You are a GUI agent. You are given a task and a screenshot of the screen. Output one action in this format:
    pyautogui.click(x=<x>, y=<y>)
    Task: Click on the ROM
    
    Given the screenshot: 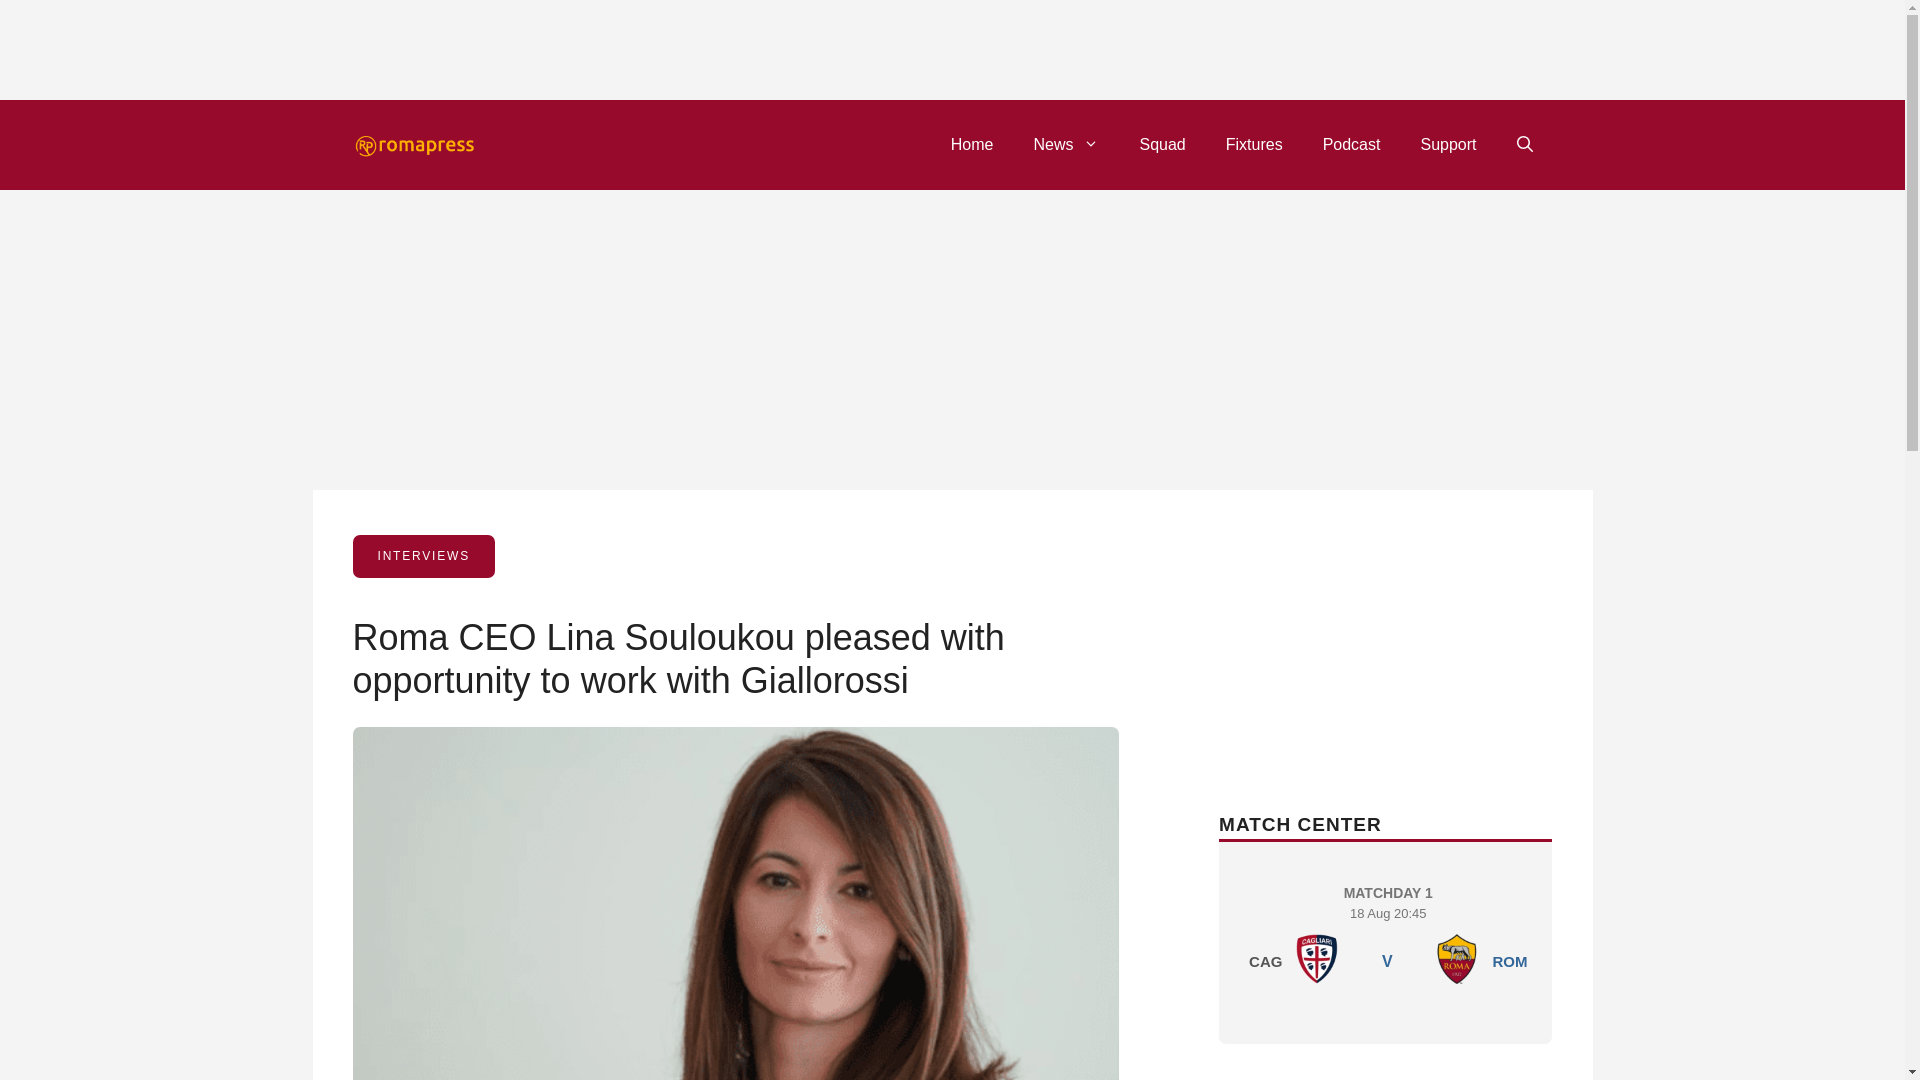 What is the action you would take?
    pyautogui.click(x=1317, y=958)
    